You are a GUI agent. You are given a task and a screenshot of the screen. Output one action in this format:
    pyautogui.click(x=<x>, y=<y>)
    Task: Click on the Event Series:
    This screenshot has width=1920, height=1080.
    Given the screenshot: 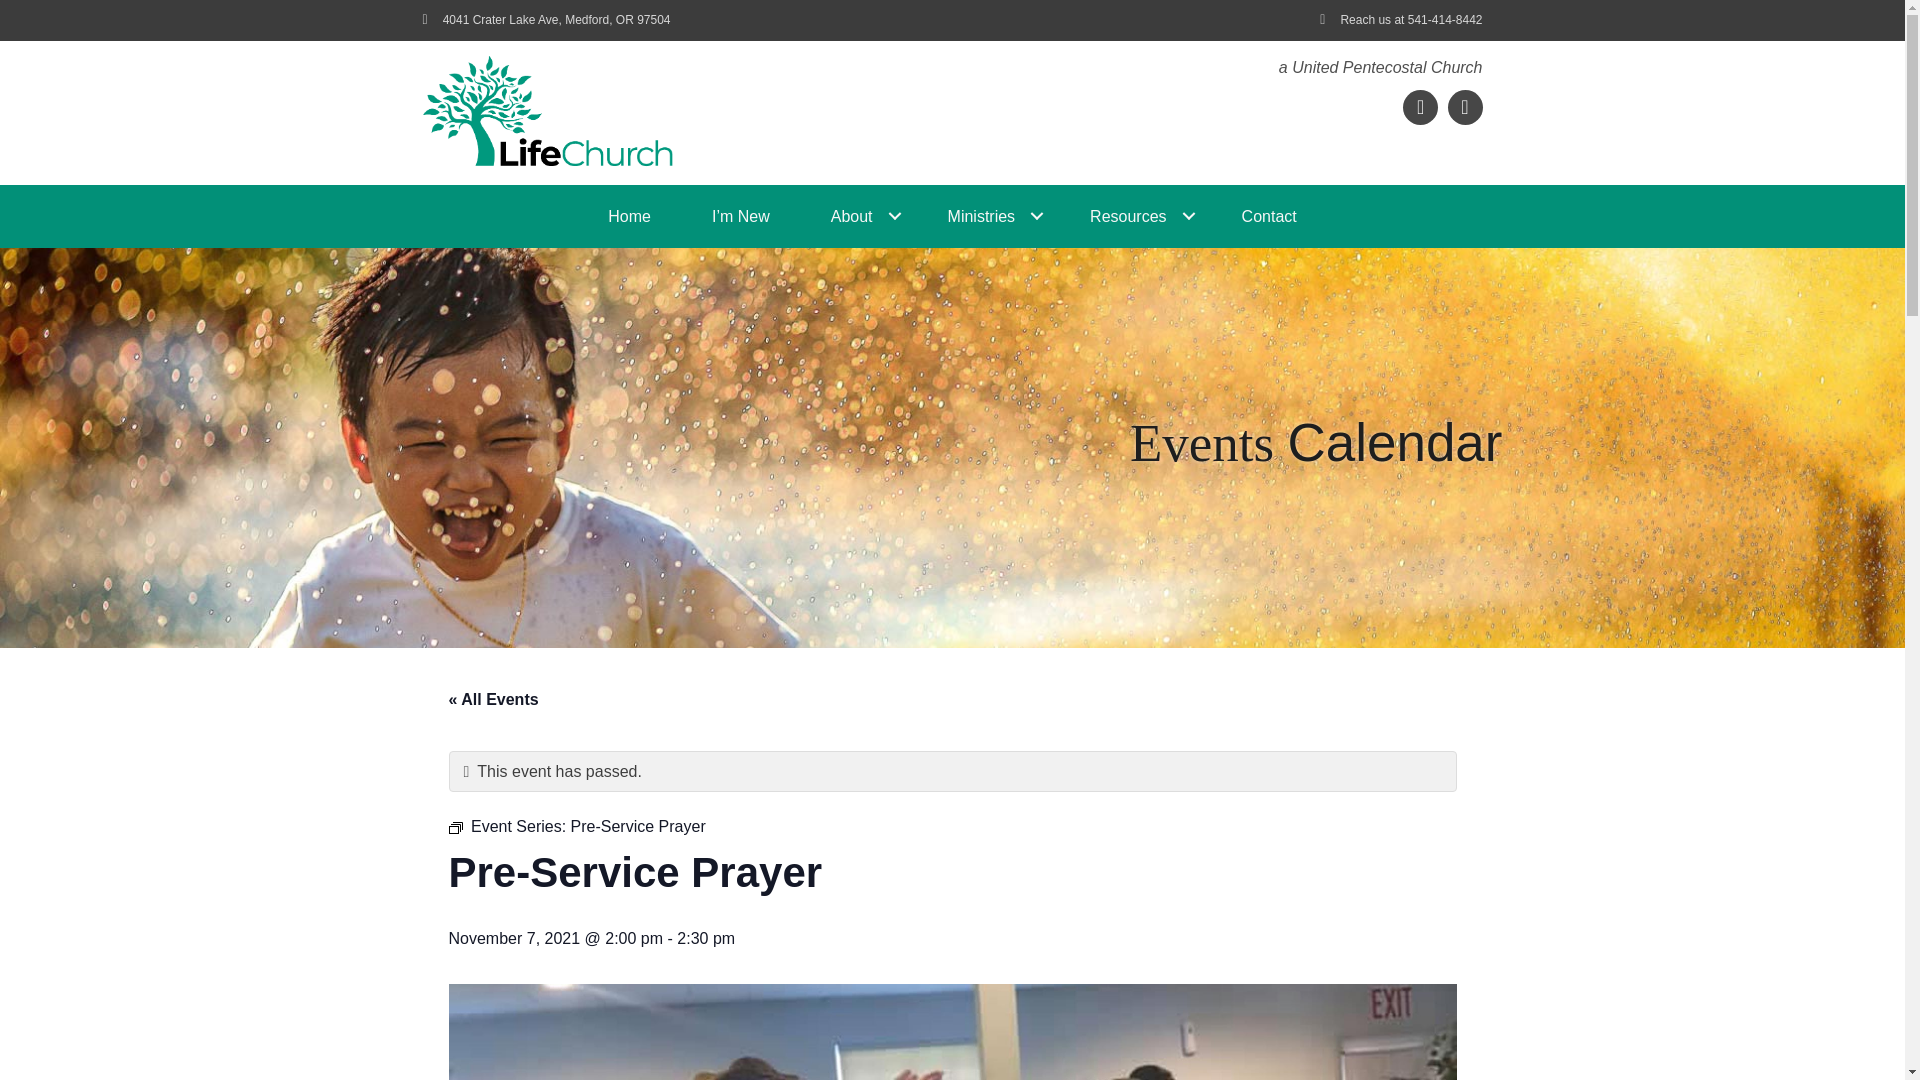 What is the action you would take?
    pyautogui.click(x=454, y=827)
    